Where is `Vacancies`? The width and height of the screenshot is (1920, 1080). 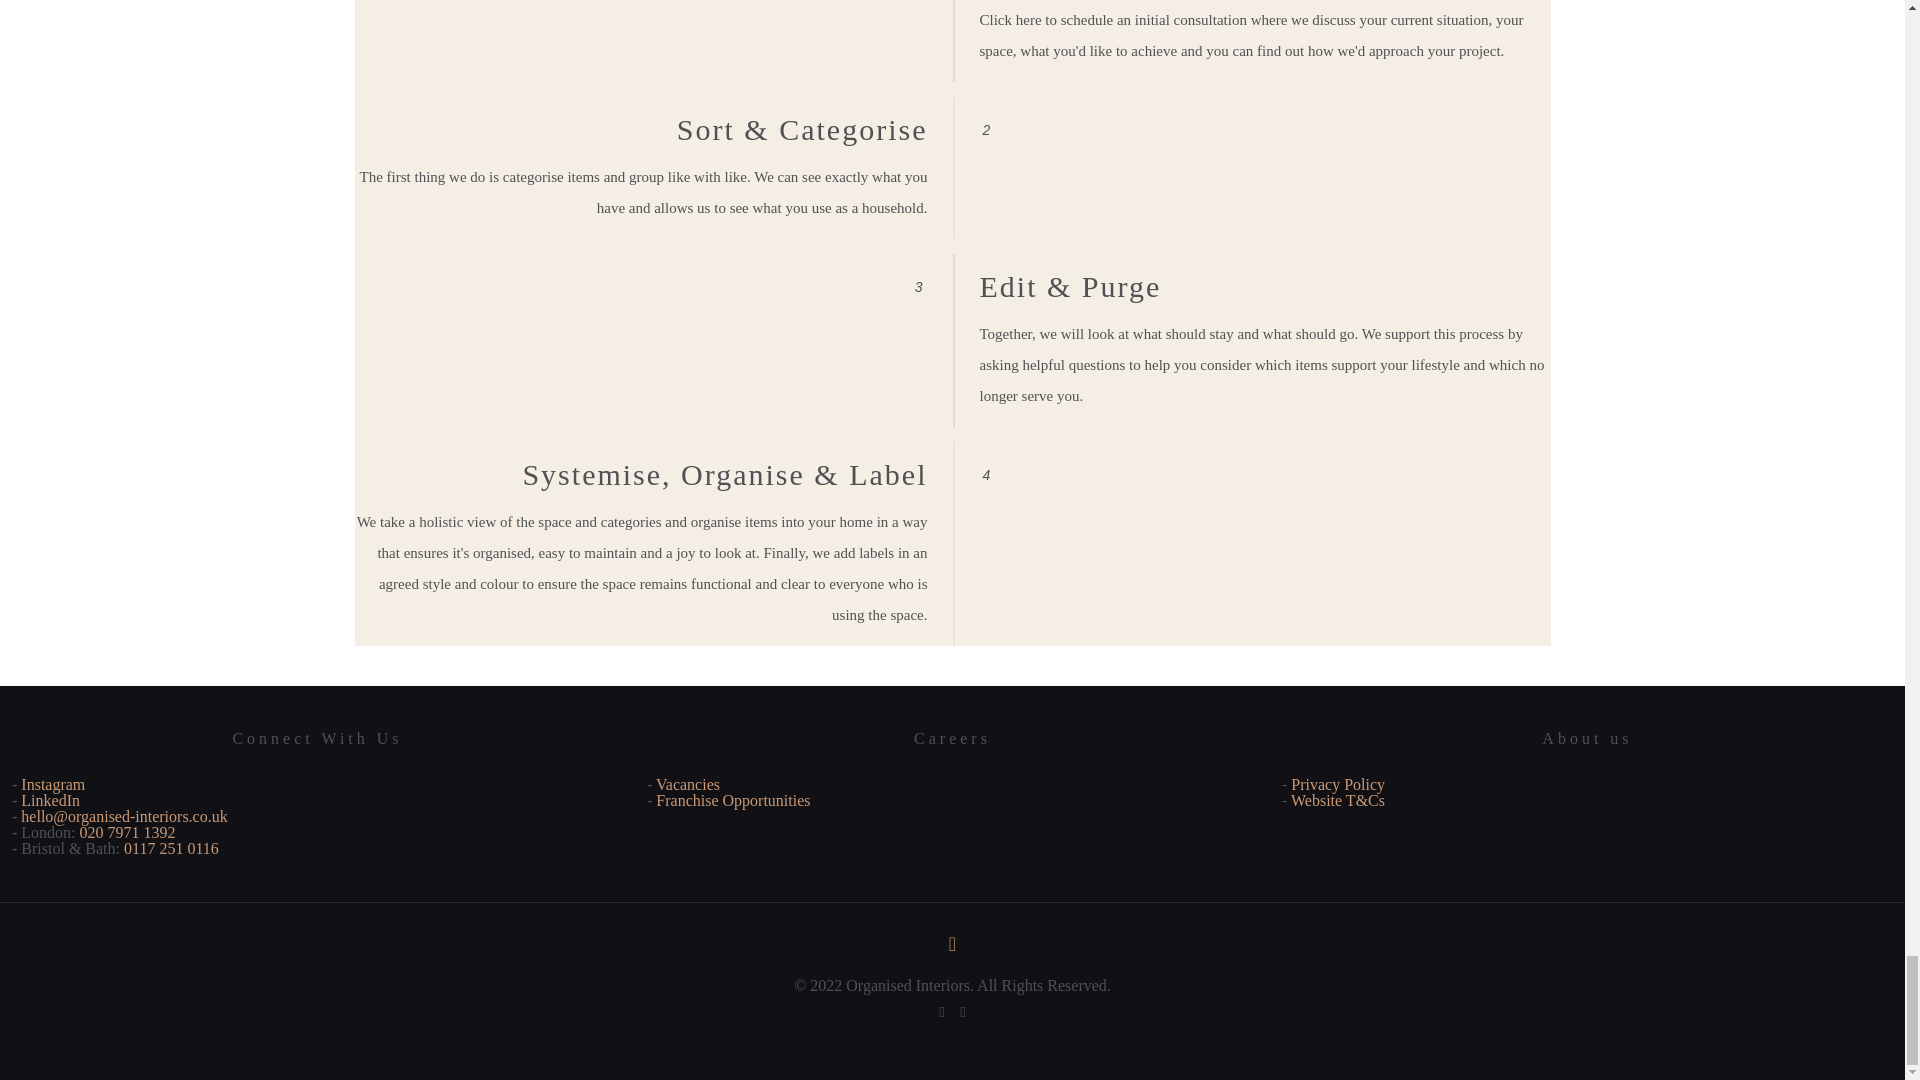 Vacancies is located at coordinates (688, 784).